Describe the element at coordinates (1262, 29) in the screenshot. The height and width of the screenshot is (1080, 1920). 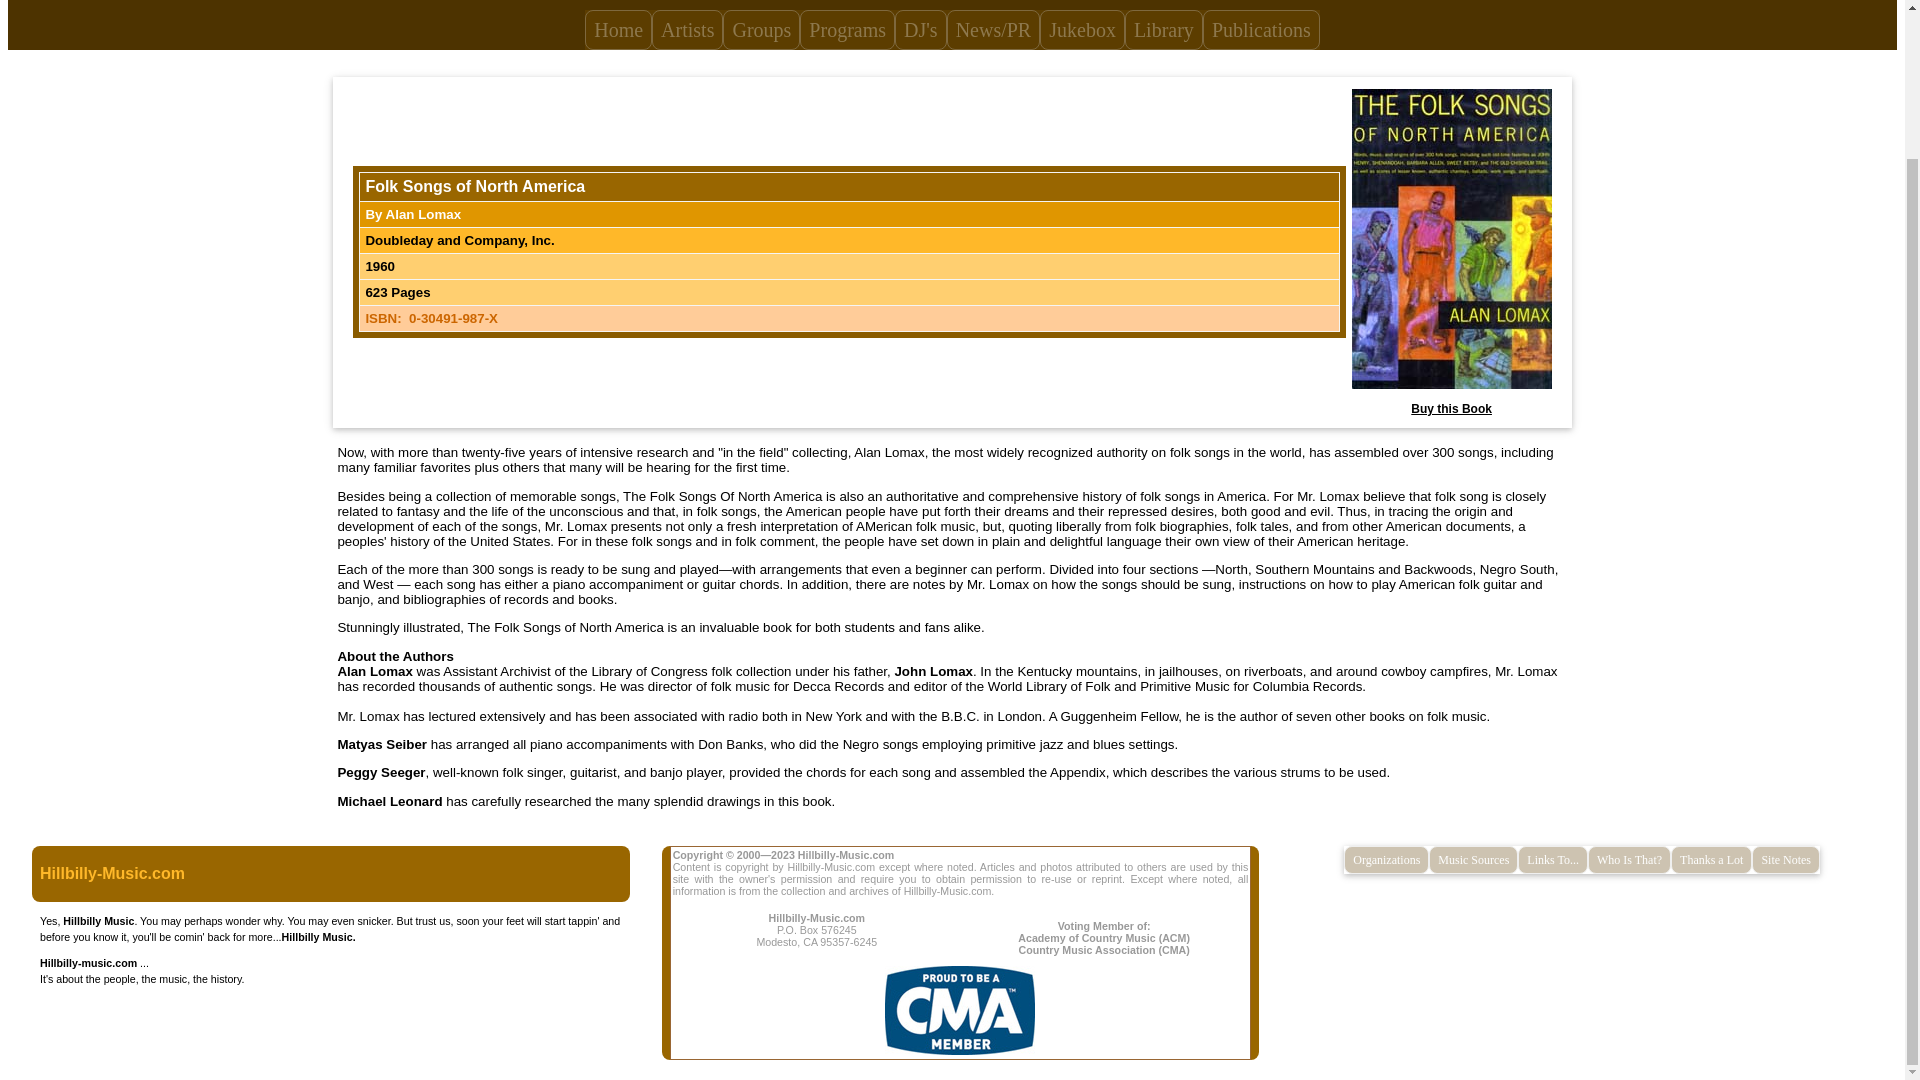
I see `Publications` at that location.